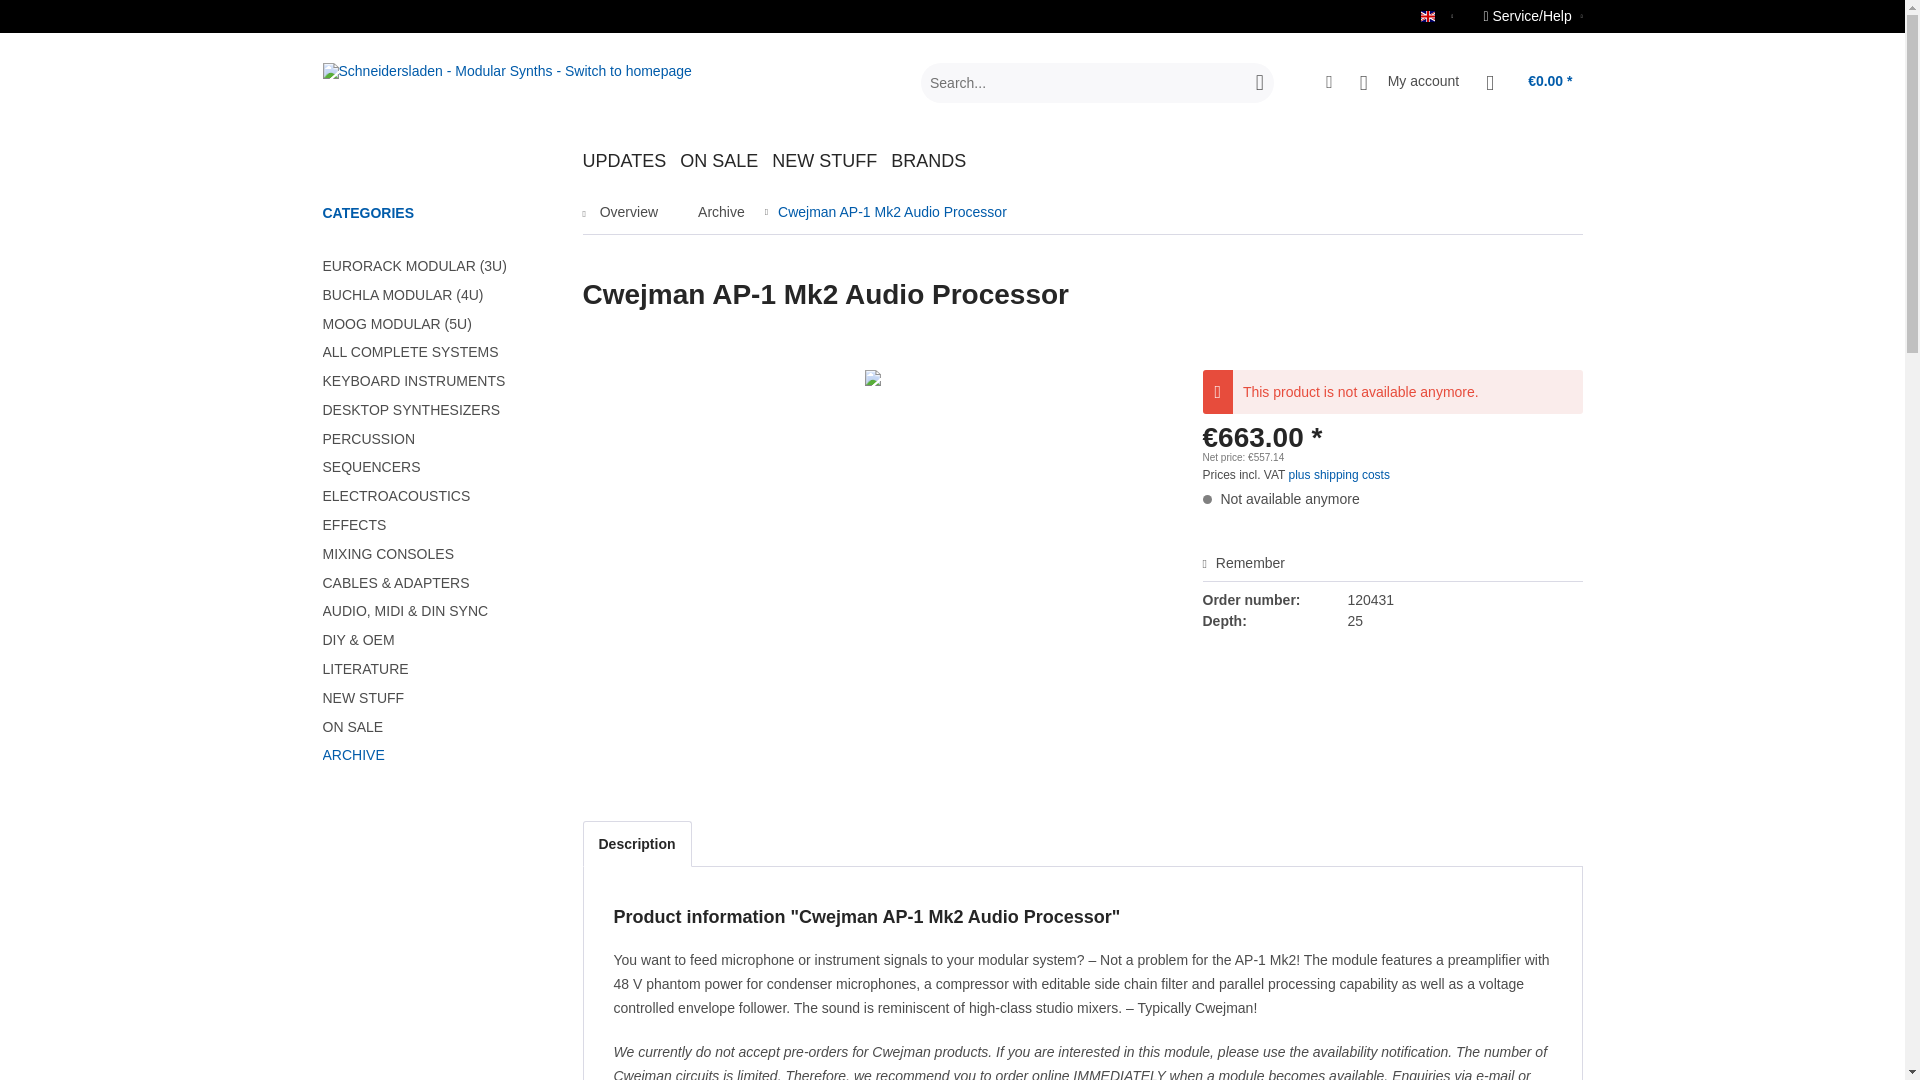 Image resolution: width=1920 pixels, height=1080 pixels. Describe the element at coordinates (432, 466) in the screenshot. I see `SEQUENCERS` at that location.